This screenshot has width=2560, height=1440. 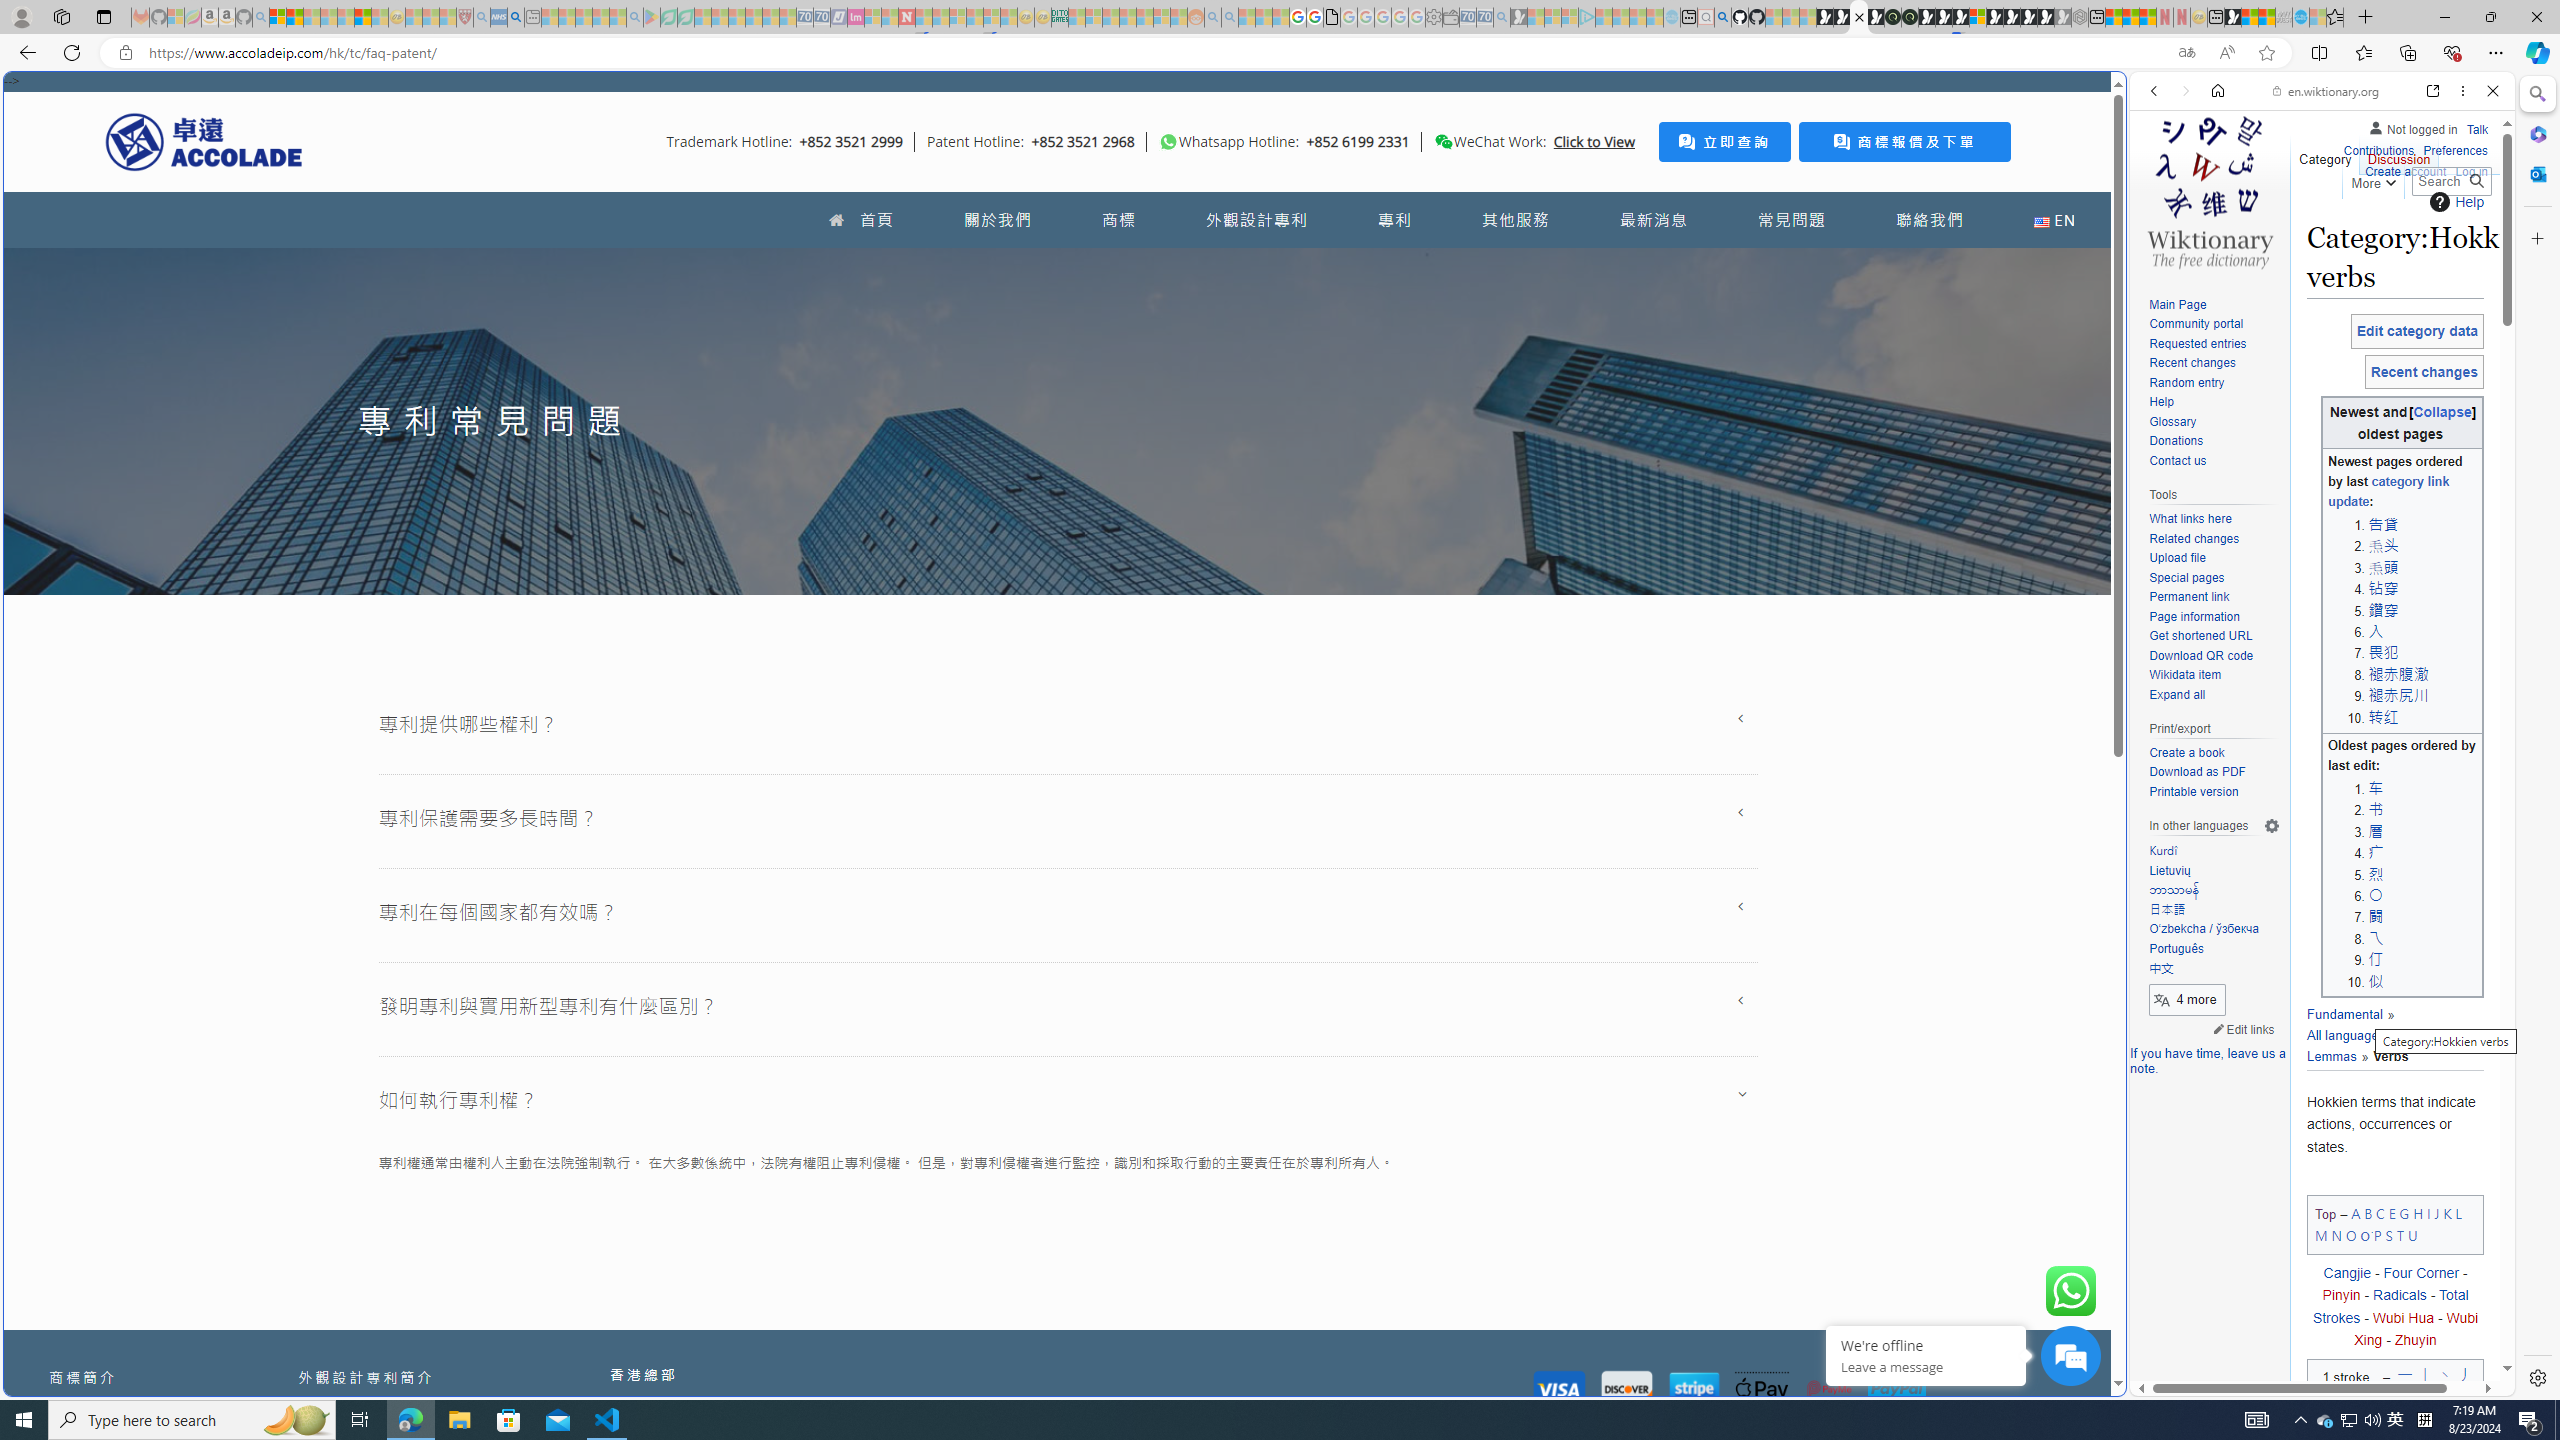 I want to click on Wikidata item, so click(x=2214, y=675).